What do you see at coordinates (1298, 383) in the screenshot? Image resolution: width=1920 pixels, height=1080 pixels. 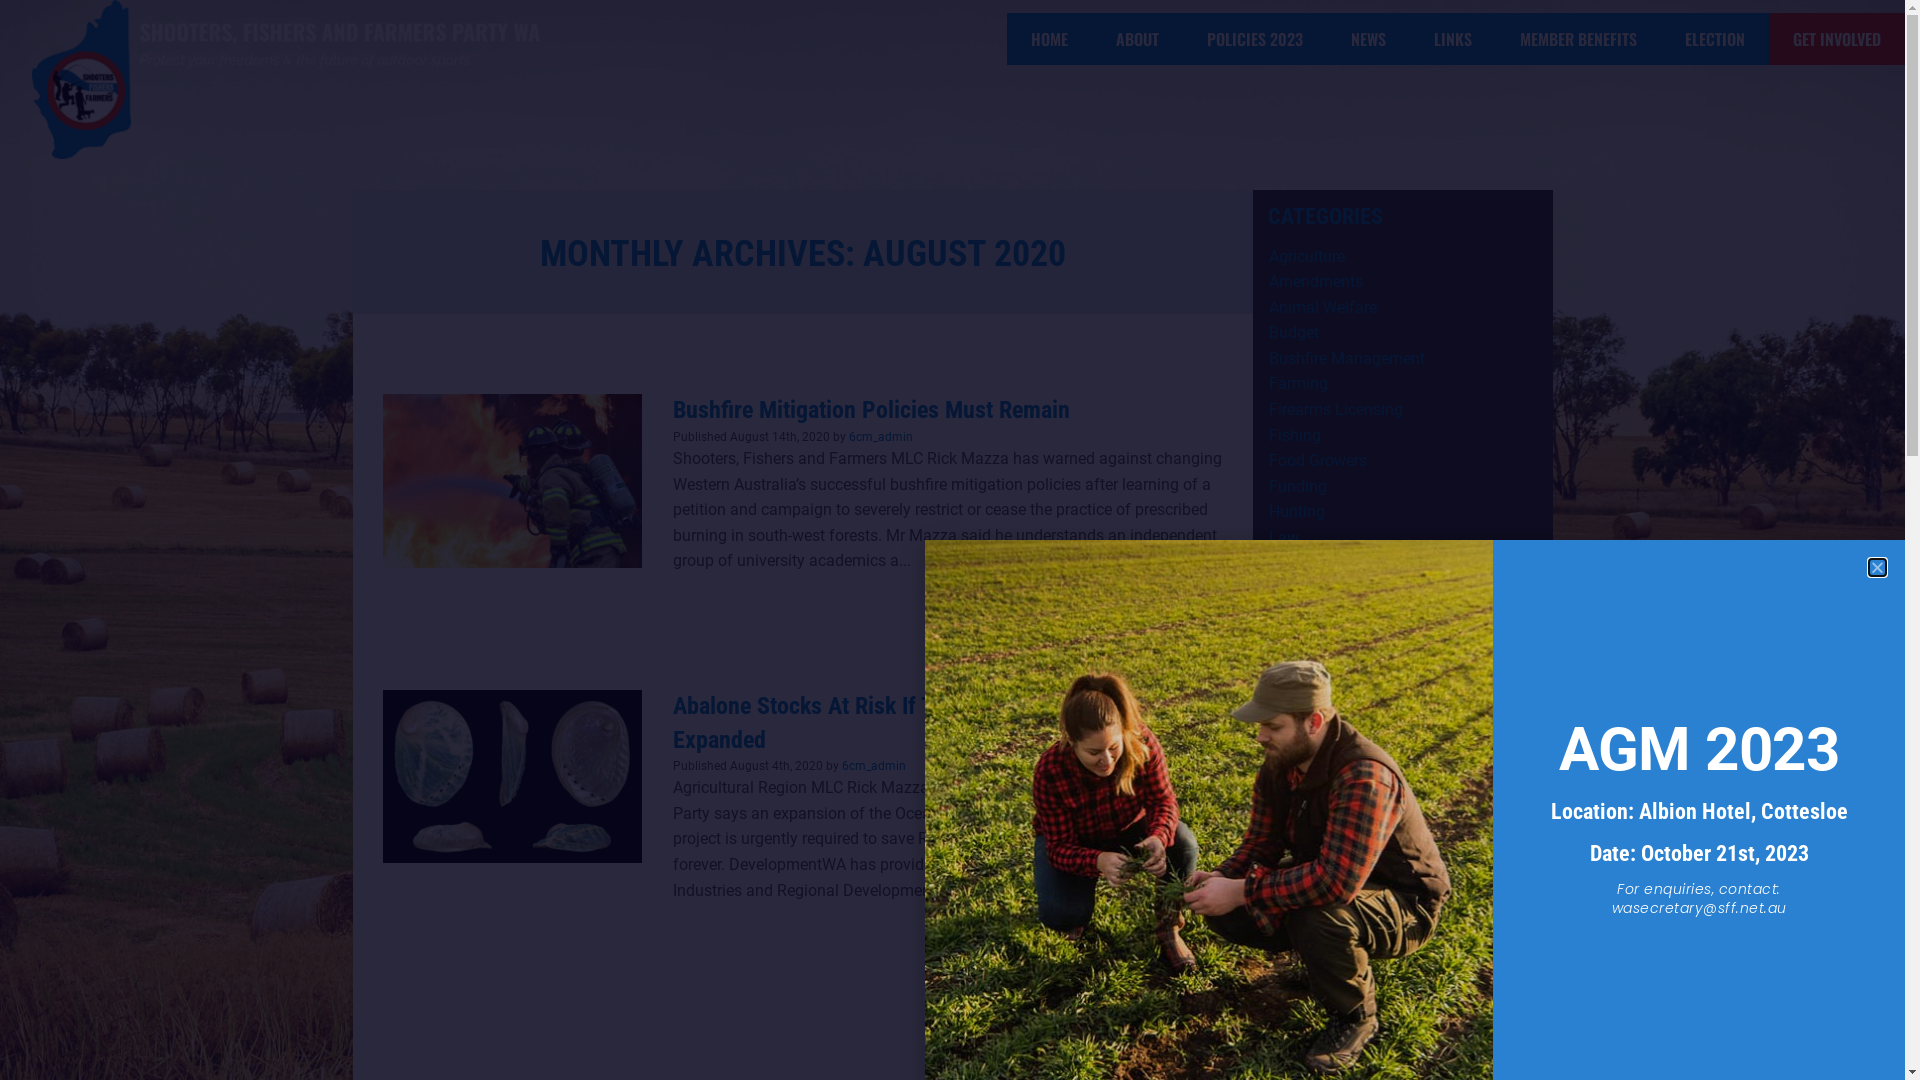 I see `Farming` at bounding box center [1298, 383].